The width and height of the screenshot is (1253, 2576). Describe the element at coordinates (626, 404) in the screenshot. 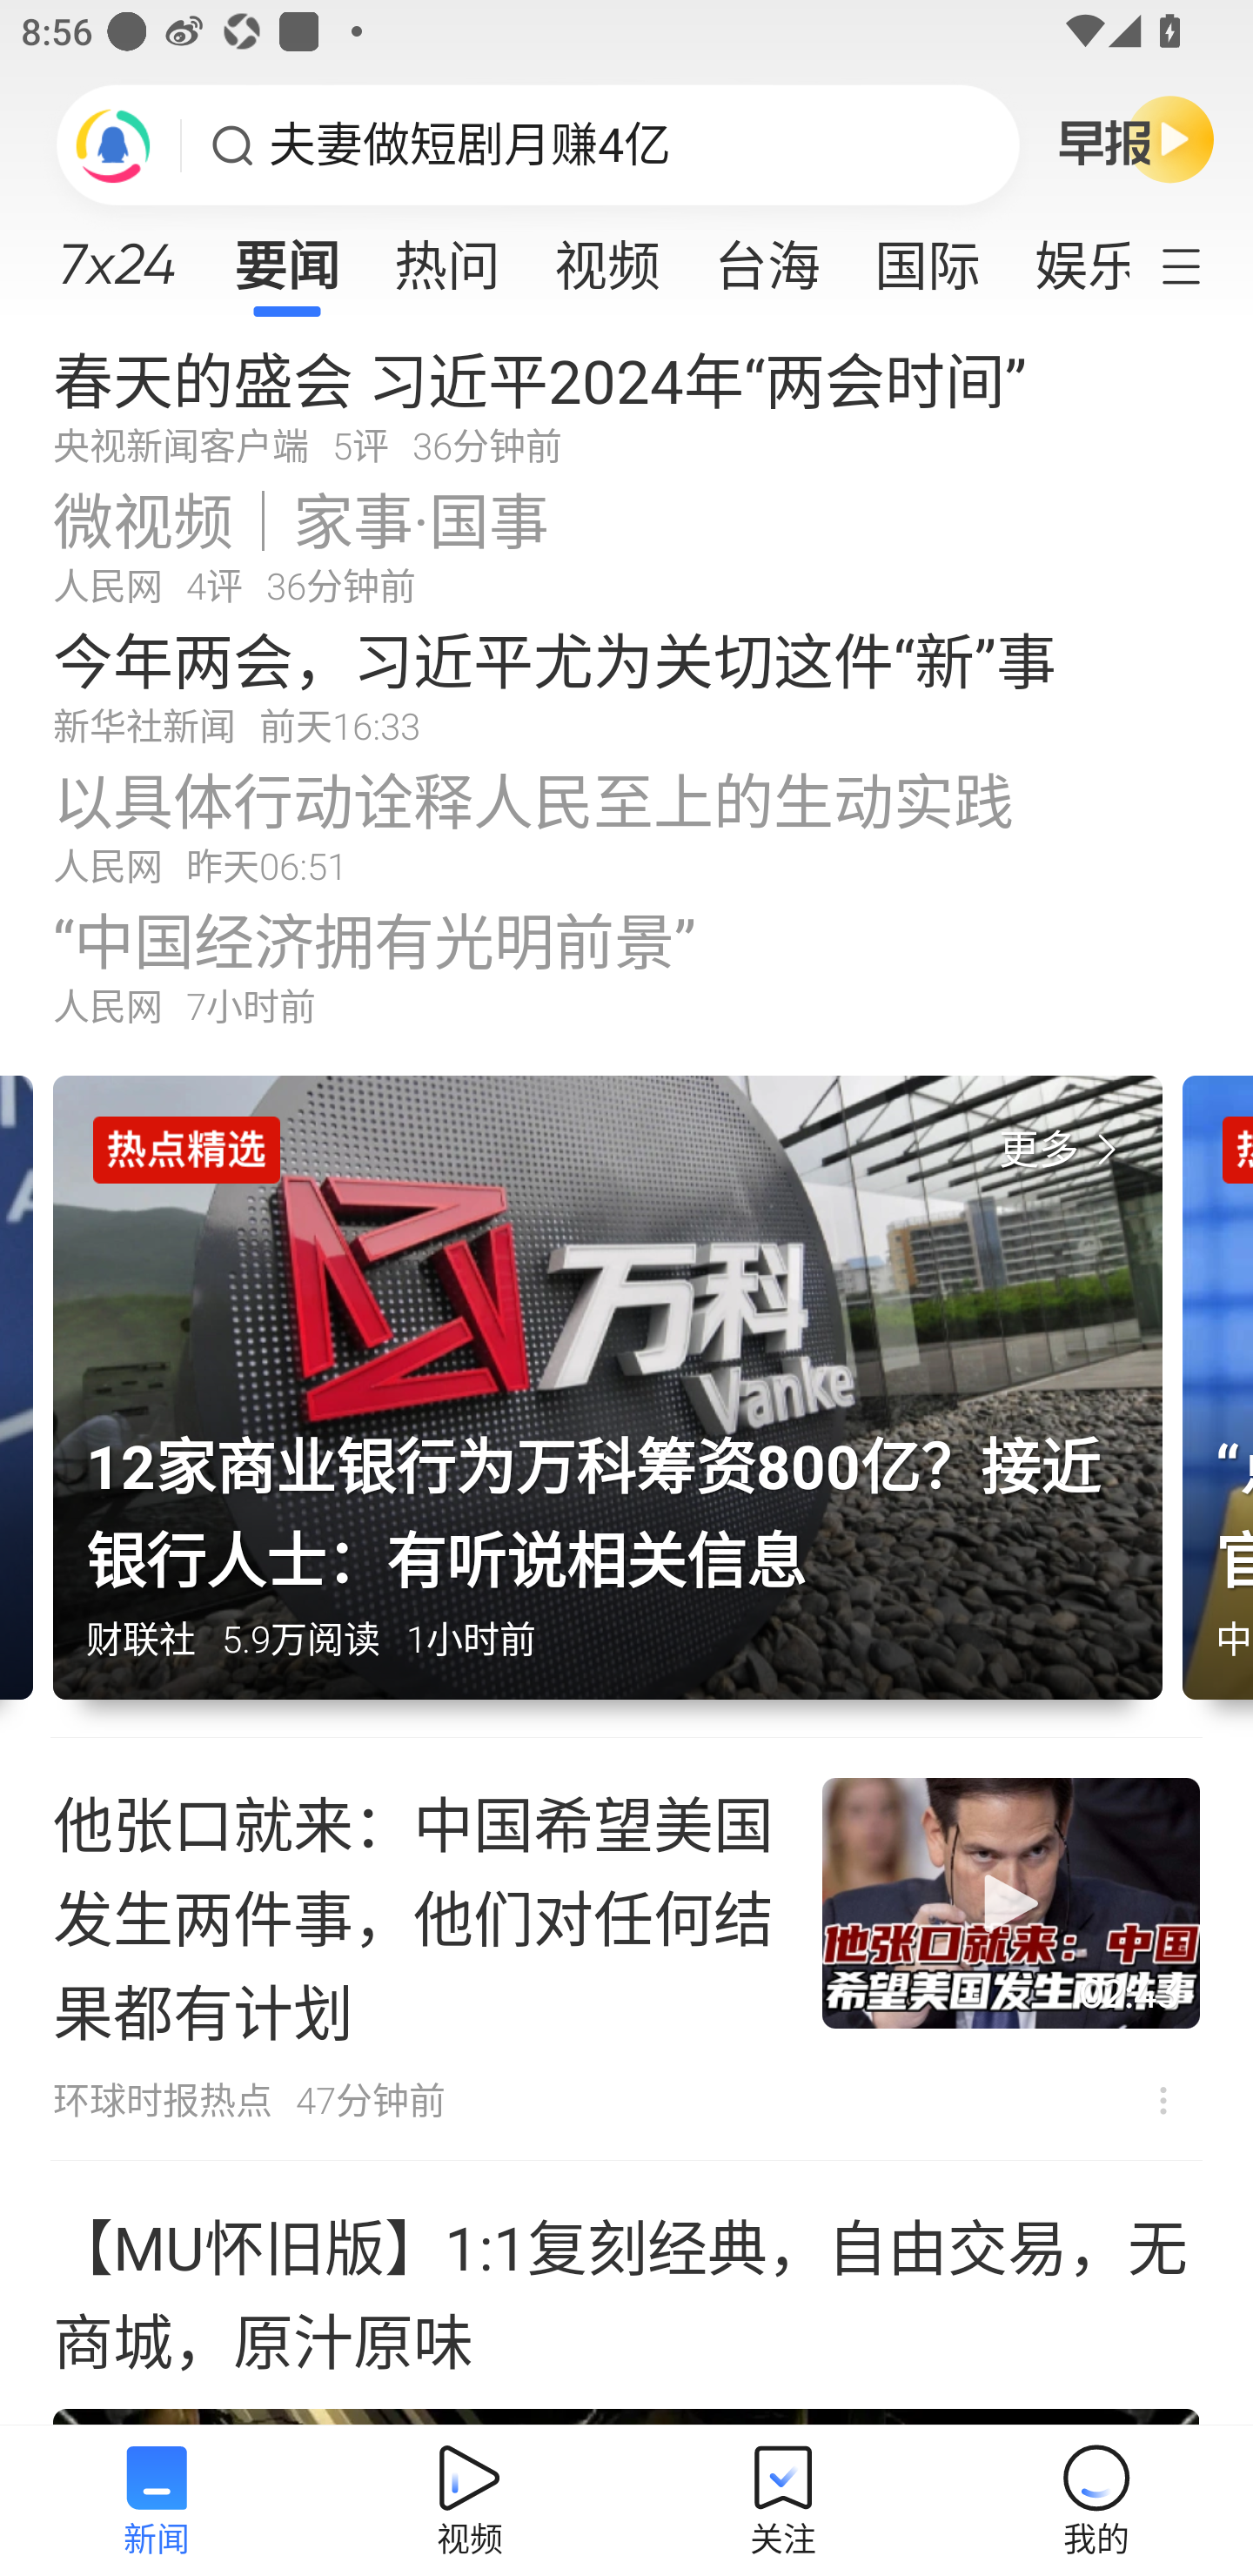

I see `春天的盛会 习近平2024年“两会时间” 央视新闻客户端 5评 36分钟前` at that location.